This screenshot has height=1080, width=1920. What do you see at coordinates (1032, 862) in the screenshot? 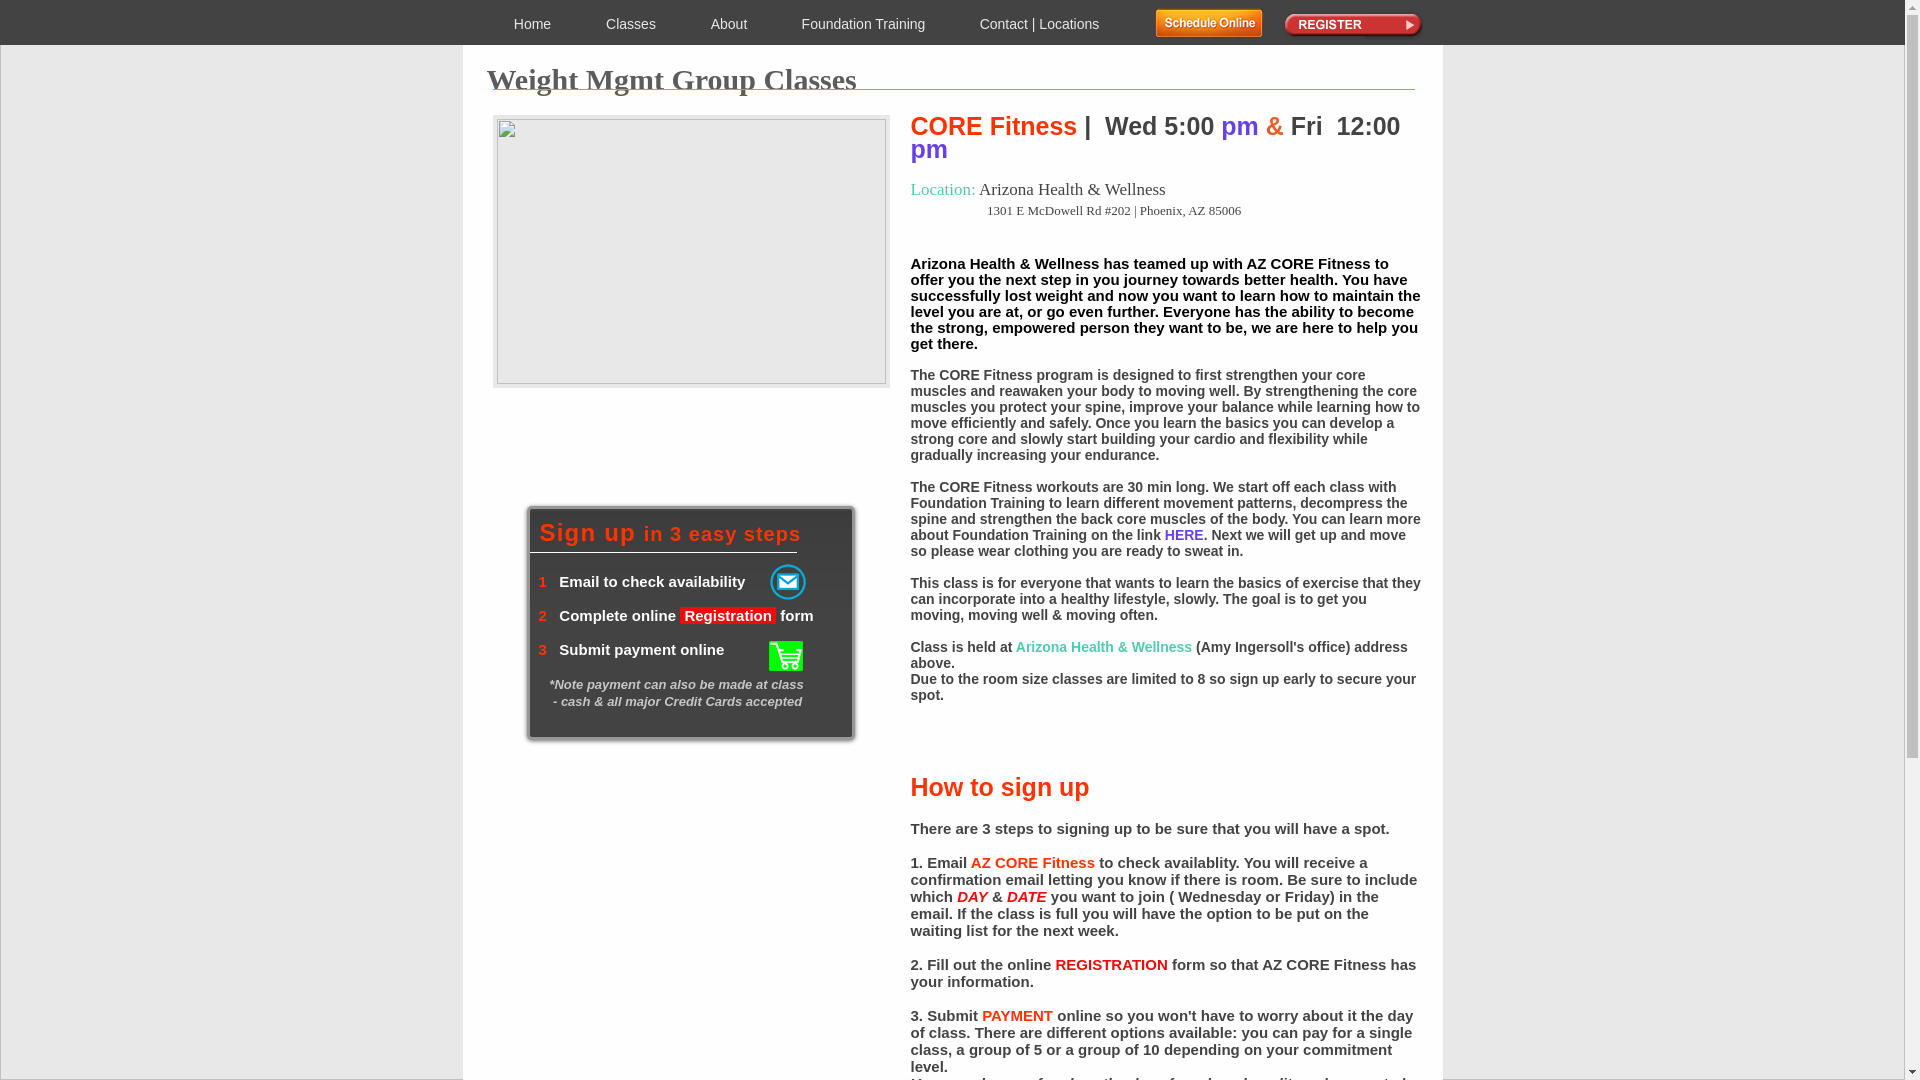
I see `AZ CORE Fitness` at bounding box center [1032, 862].